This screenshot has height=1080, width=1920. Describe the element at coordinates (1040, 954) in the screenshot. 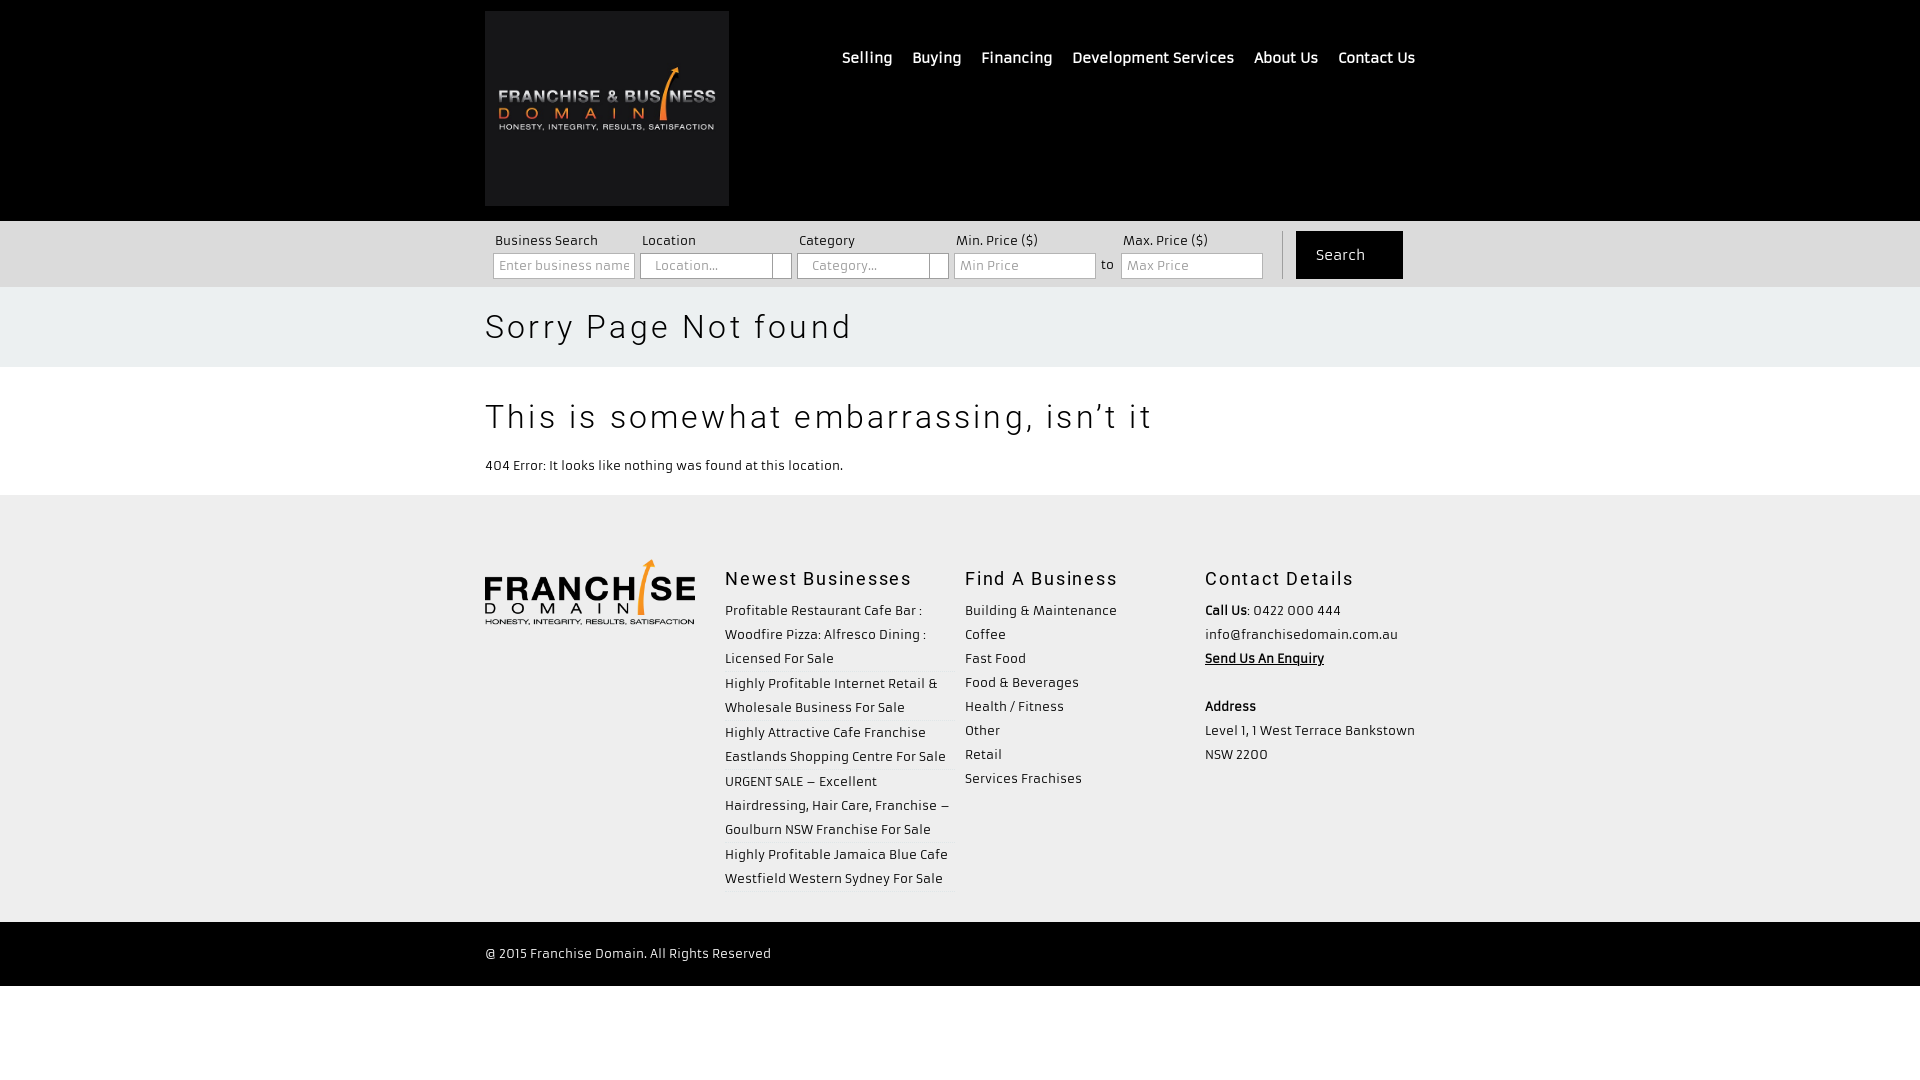

I see `Buying` at that location.